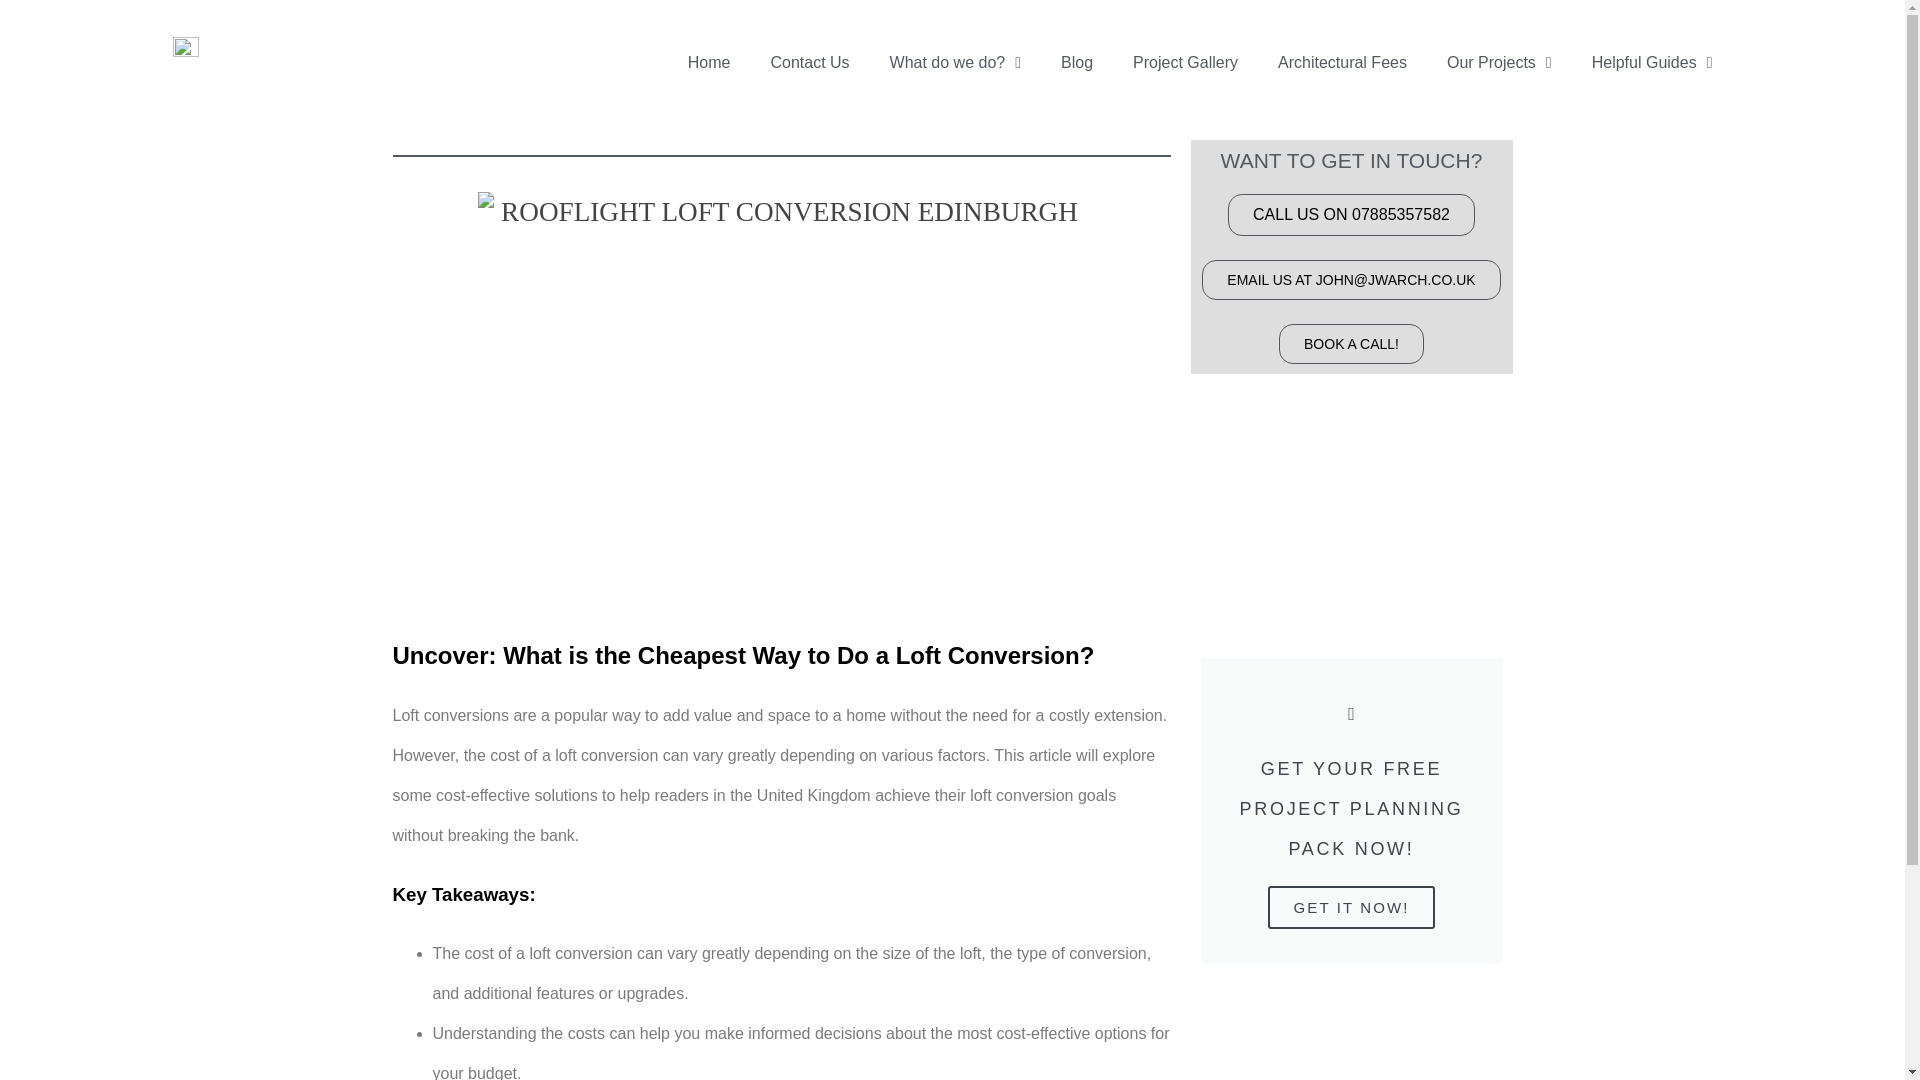  Describe the element at coordinates (810, 62) in the screenshot. I see `Contact Us` at that location.